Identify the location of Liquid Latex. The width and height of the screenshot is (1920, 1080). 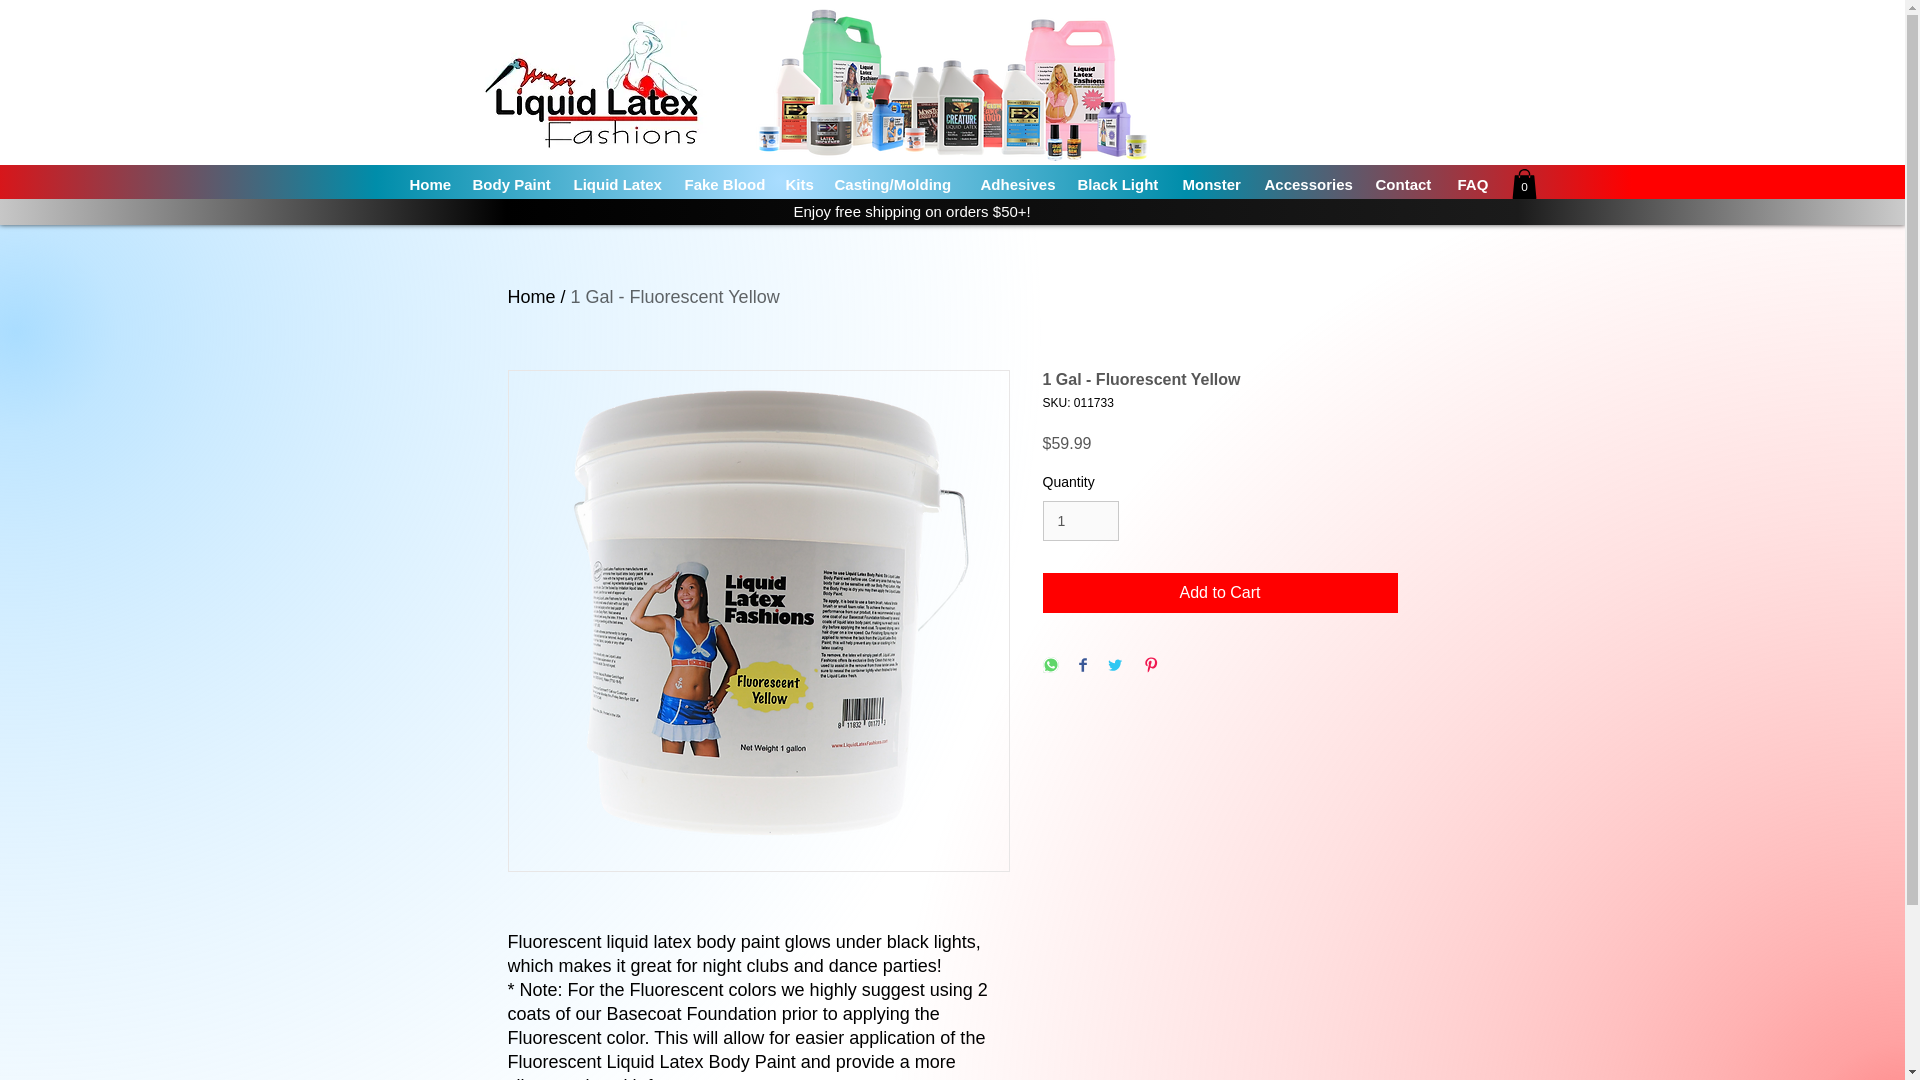
(620, 184).